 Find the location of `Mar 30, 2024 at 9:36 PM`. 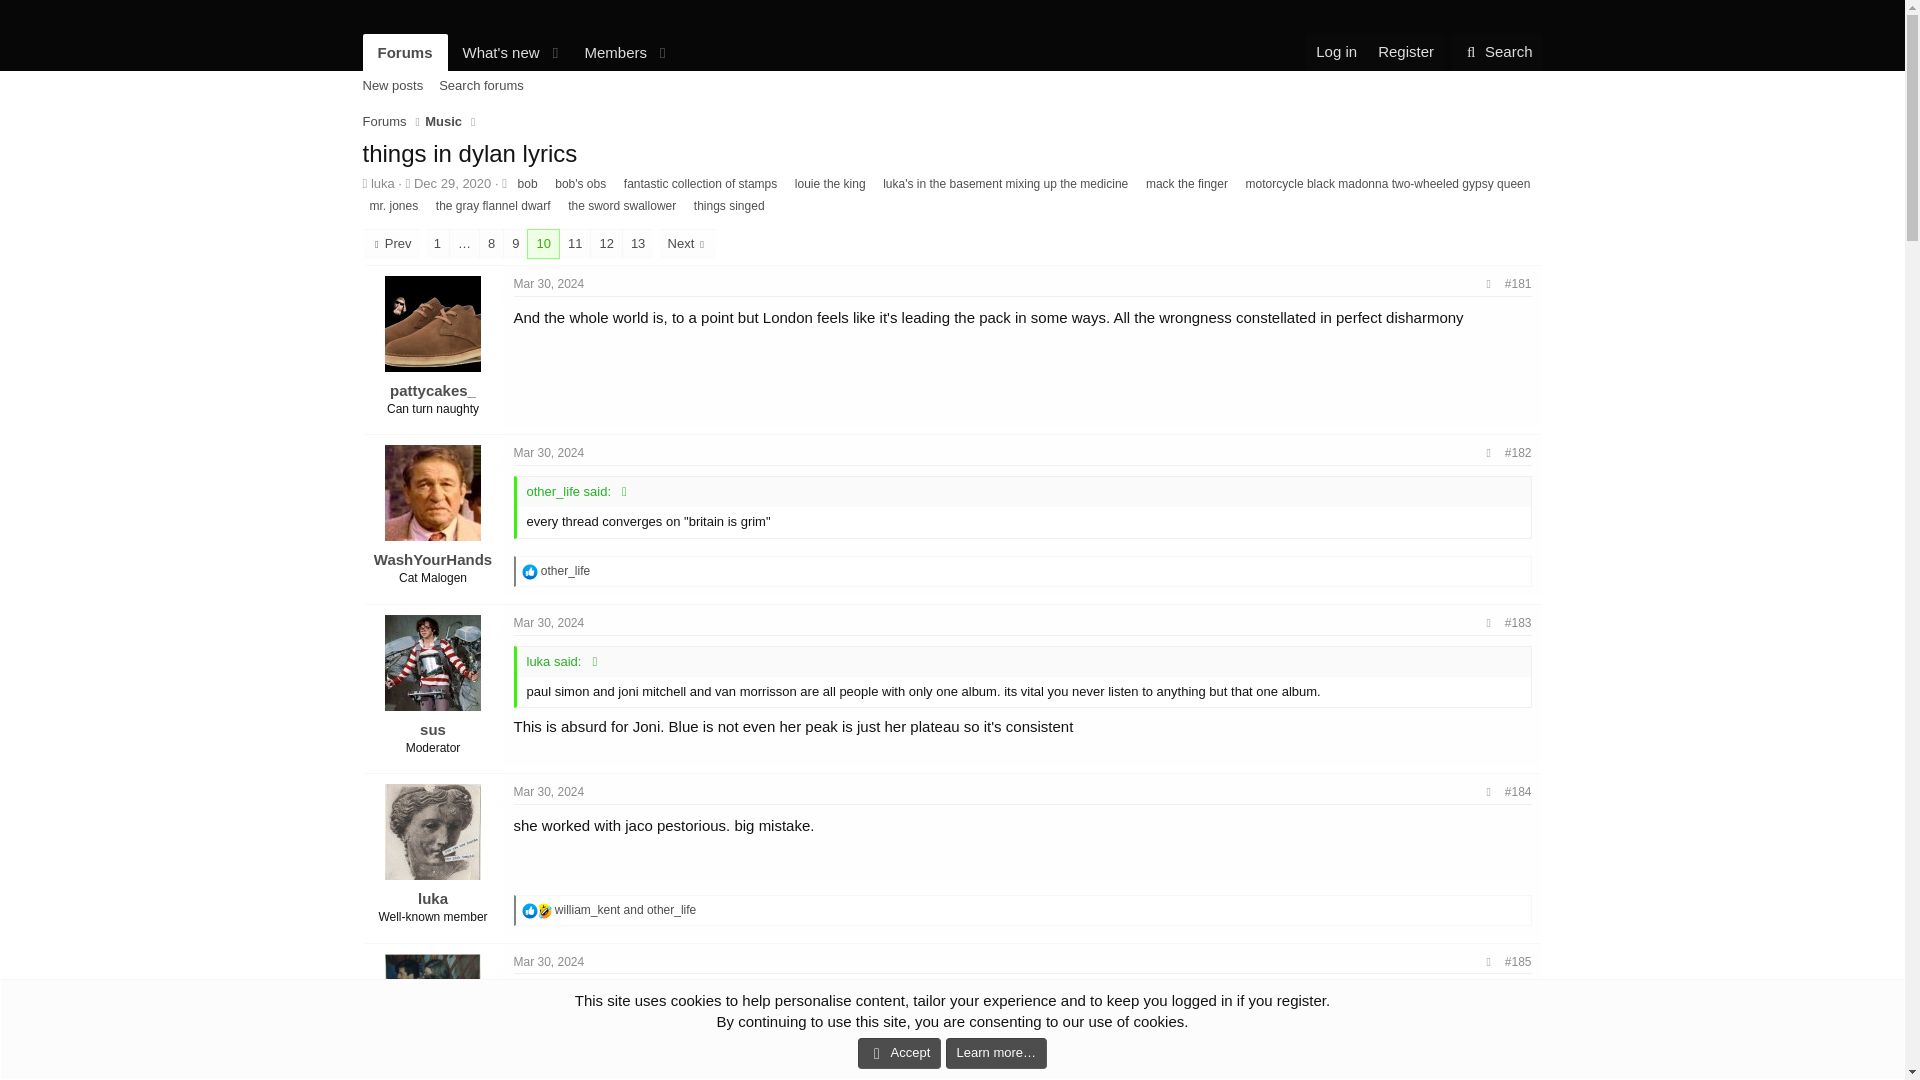

Mar 30, 2024 at 9:36 PM is located at coordinates (550, 283).